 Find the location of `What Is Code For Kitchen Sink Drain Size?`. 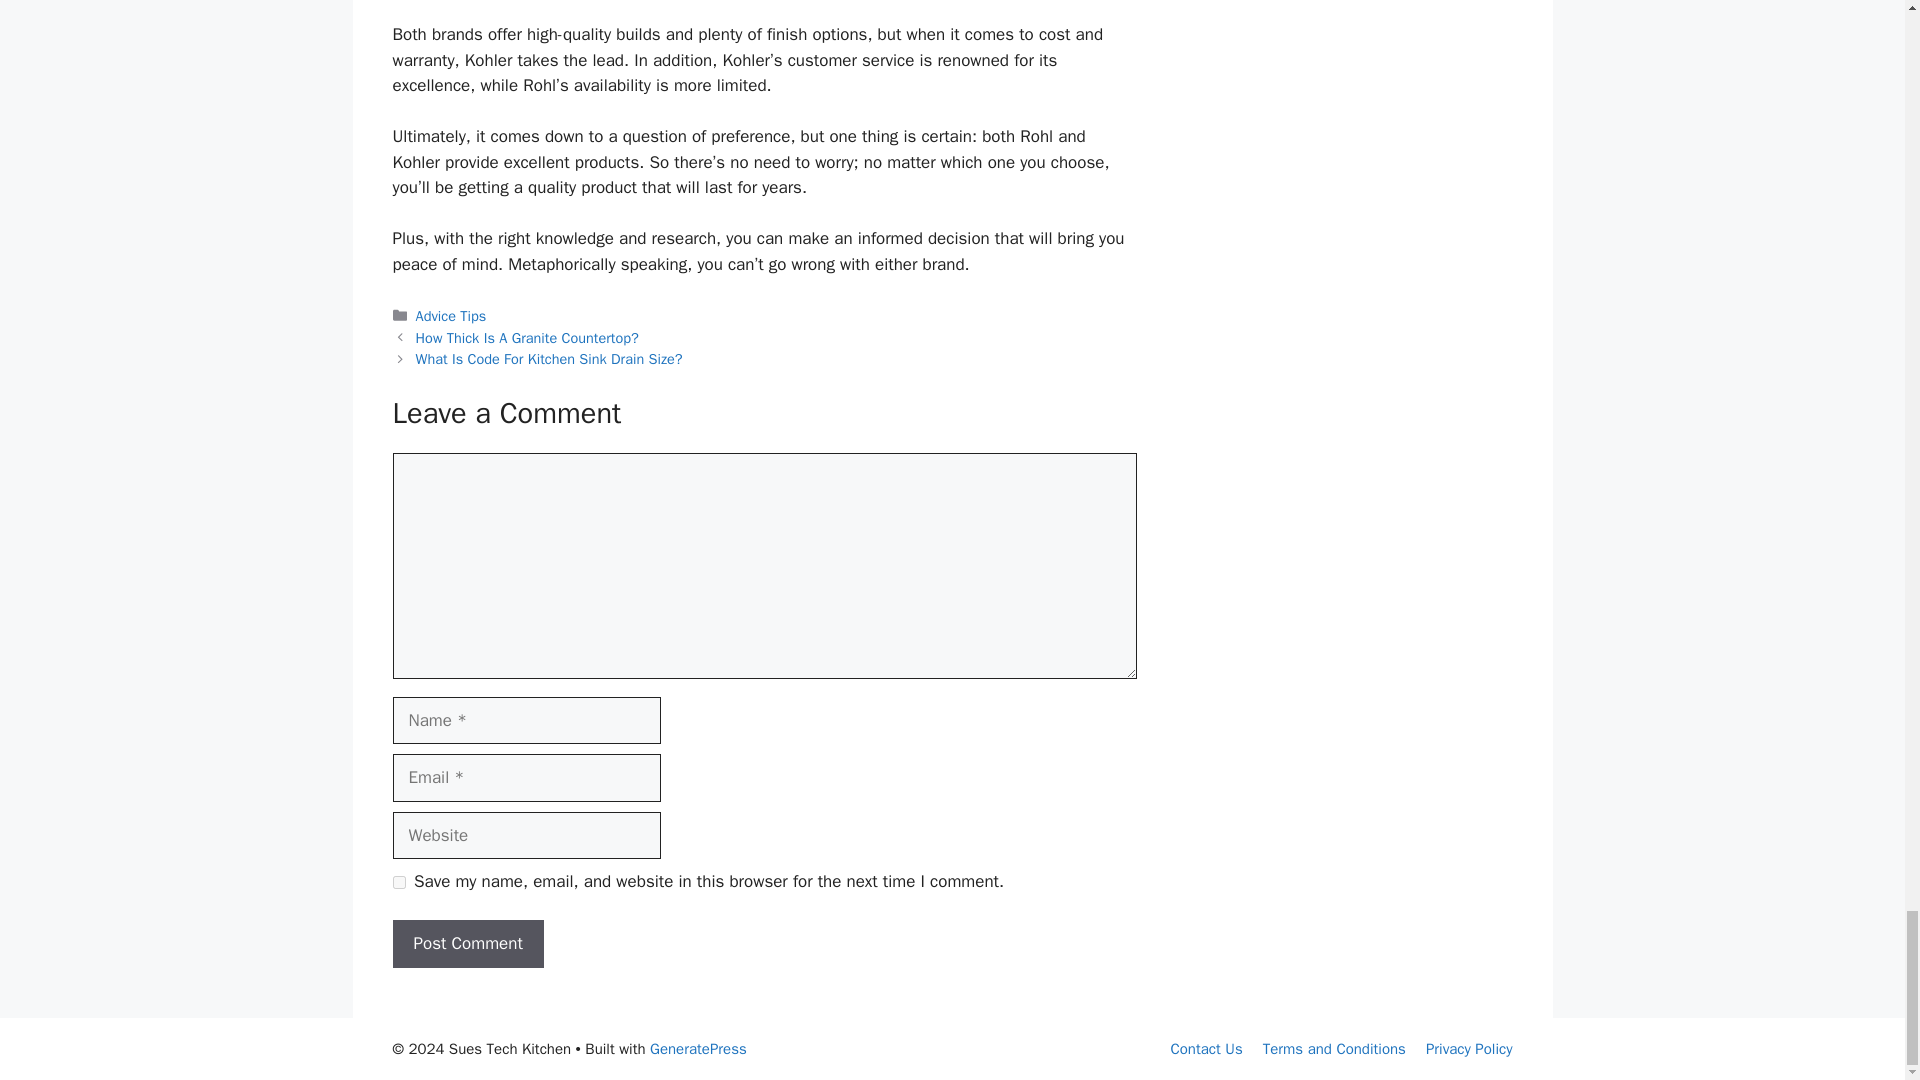

What Is Code For Kitchen Sink Drain Size? is located at coordinates (550, 358).